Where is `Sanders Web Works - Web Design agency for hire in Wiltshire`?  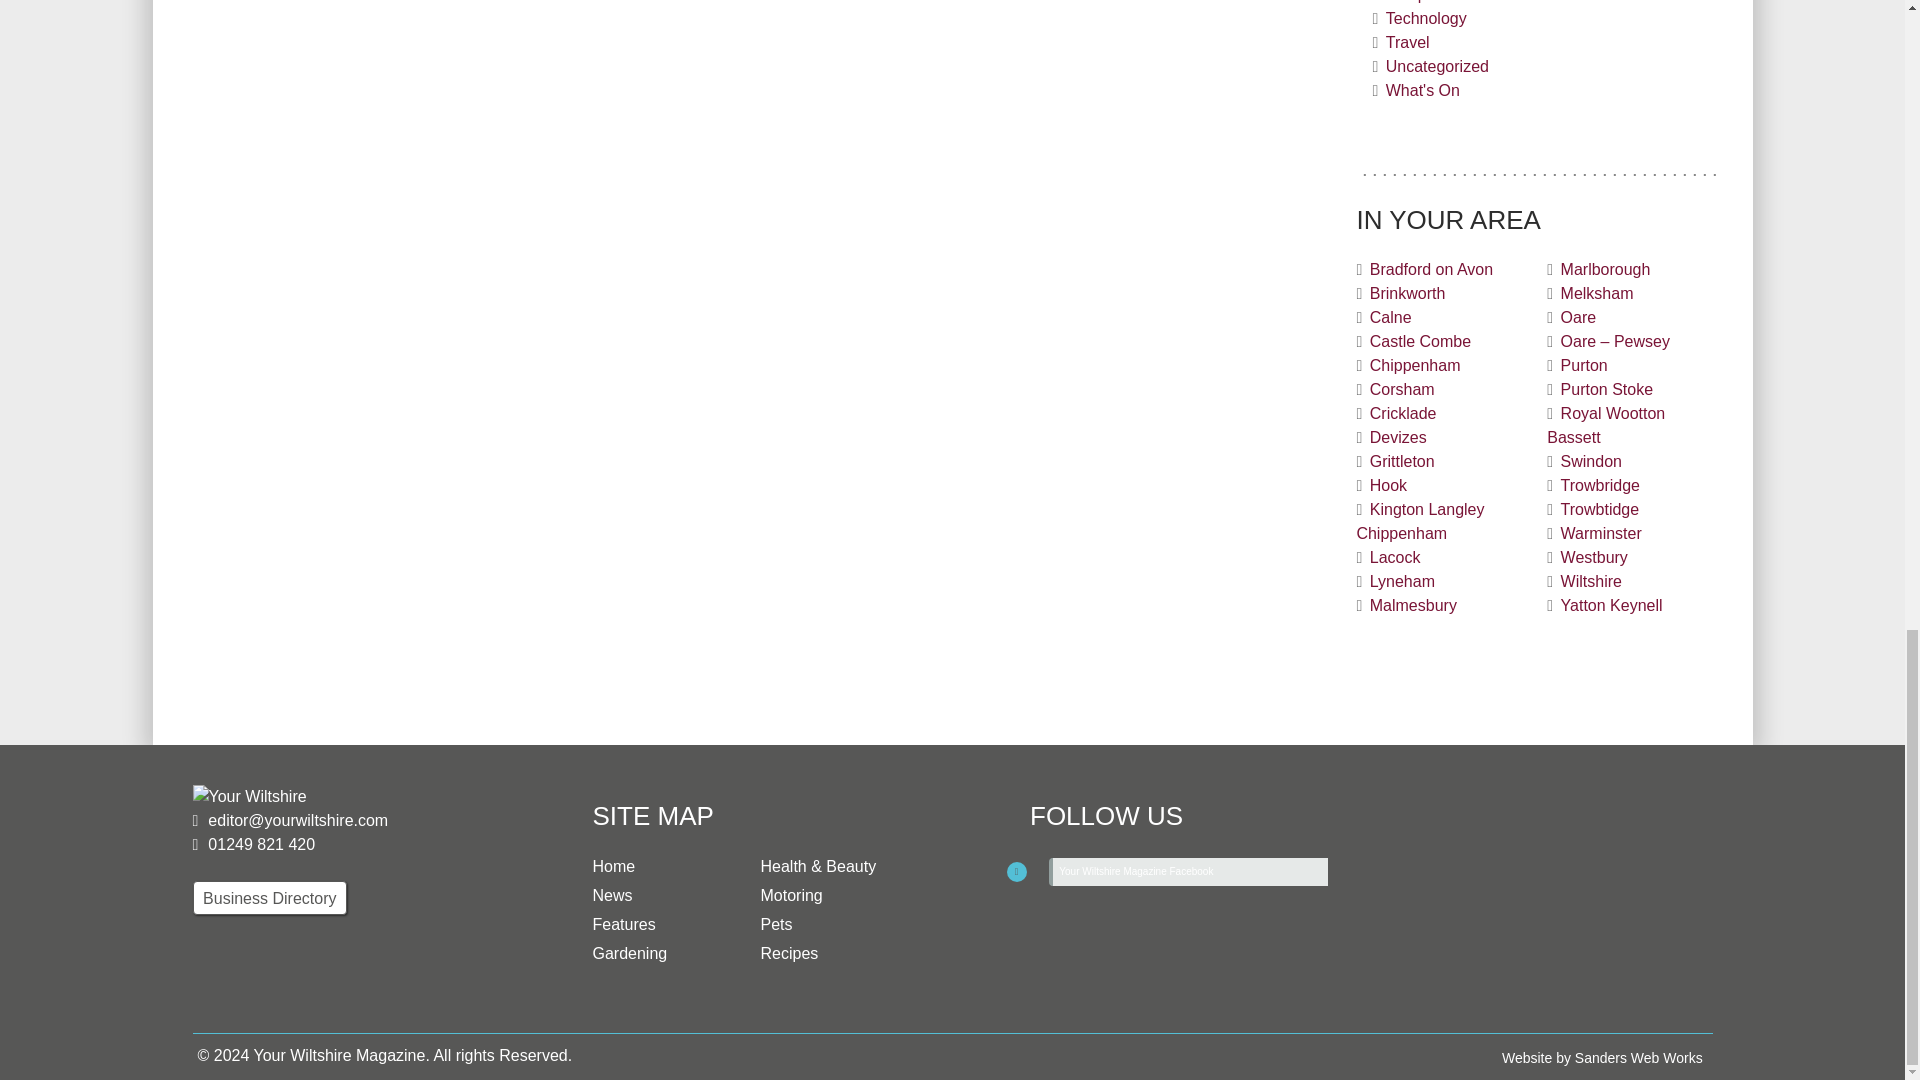 Sanders Web Works - Web Design agency for hire in Wiltshire is located at coordinates (1602, 1058).